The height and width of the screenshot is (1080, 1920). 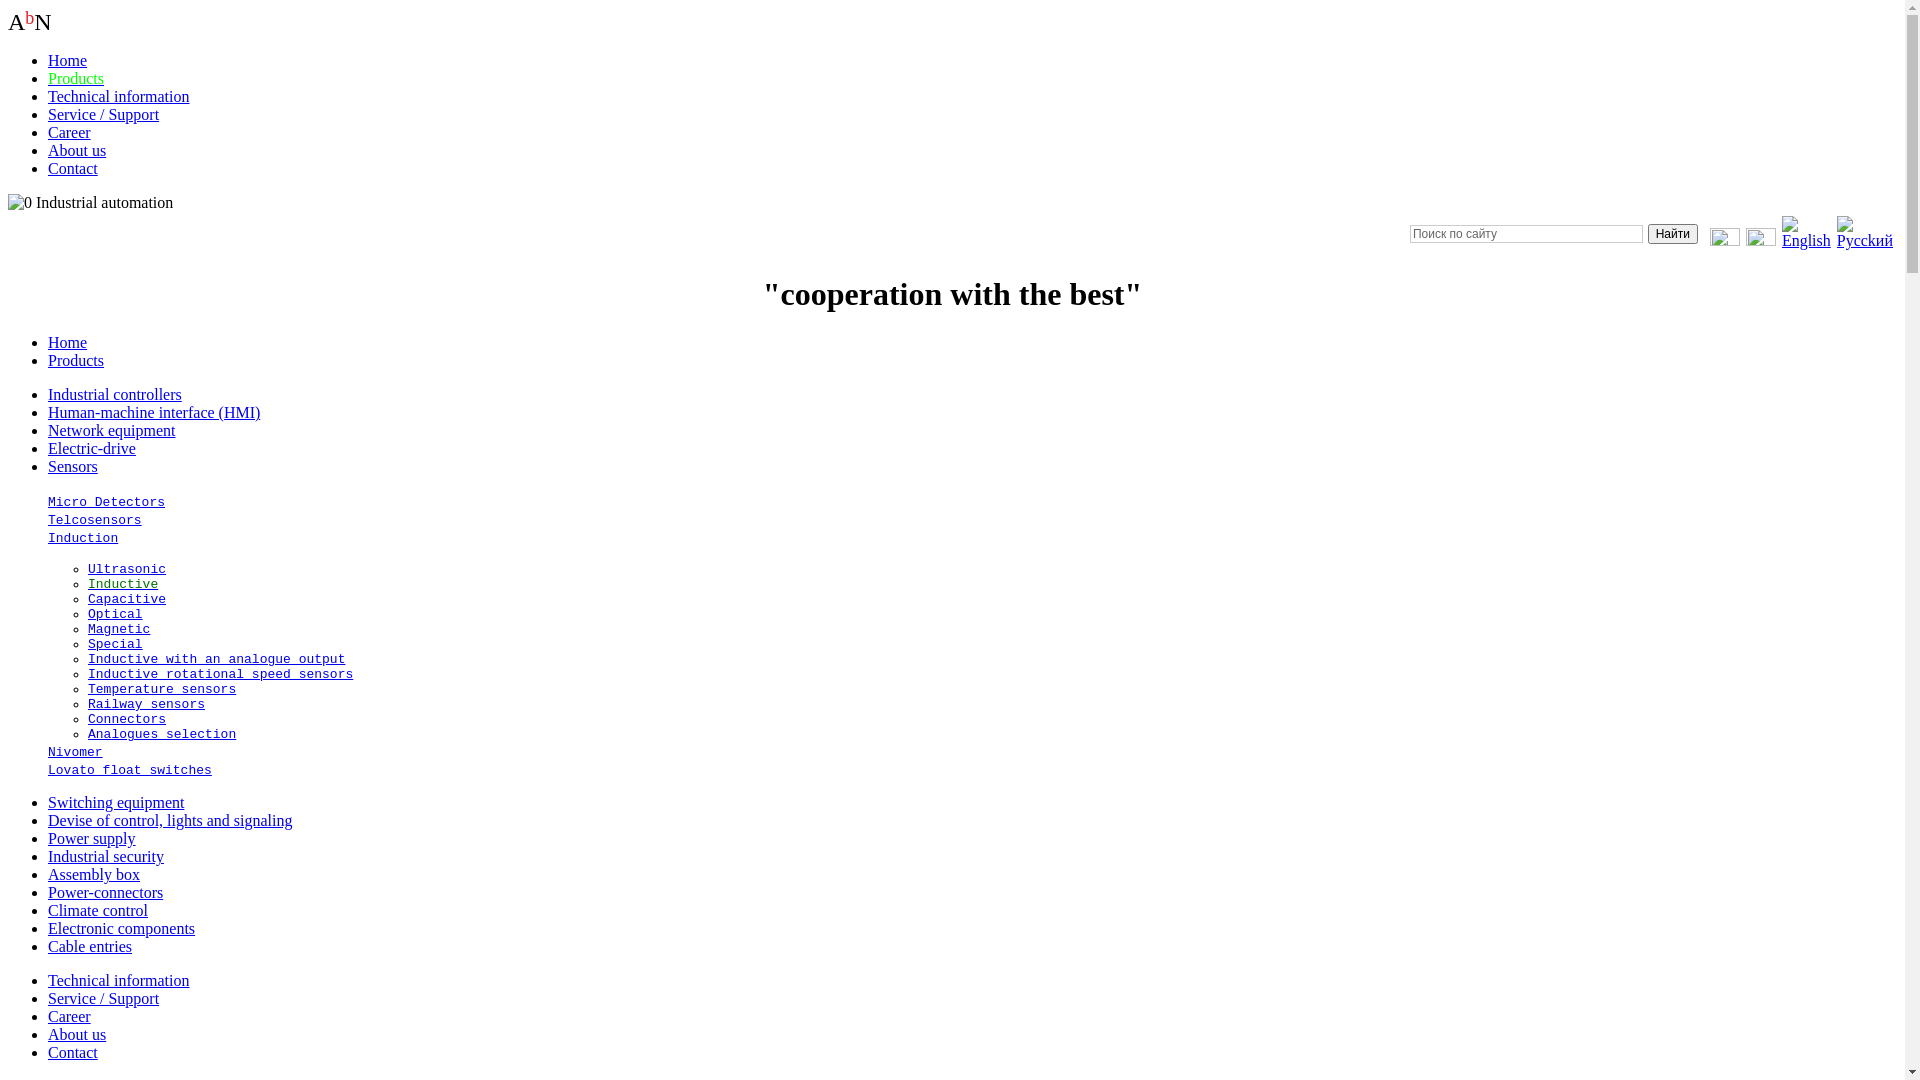 I want to click on Switching equipment, so click(x=116, y=802).